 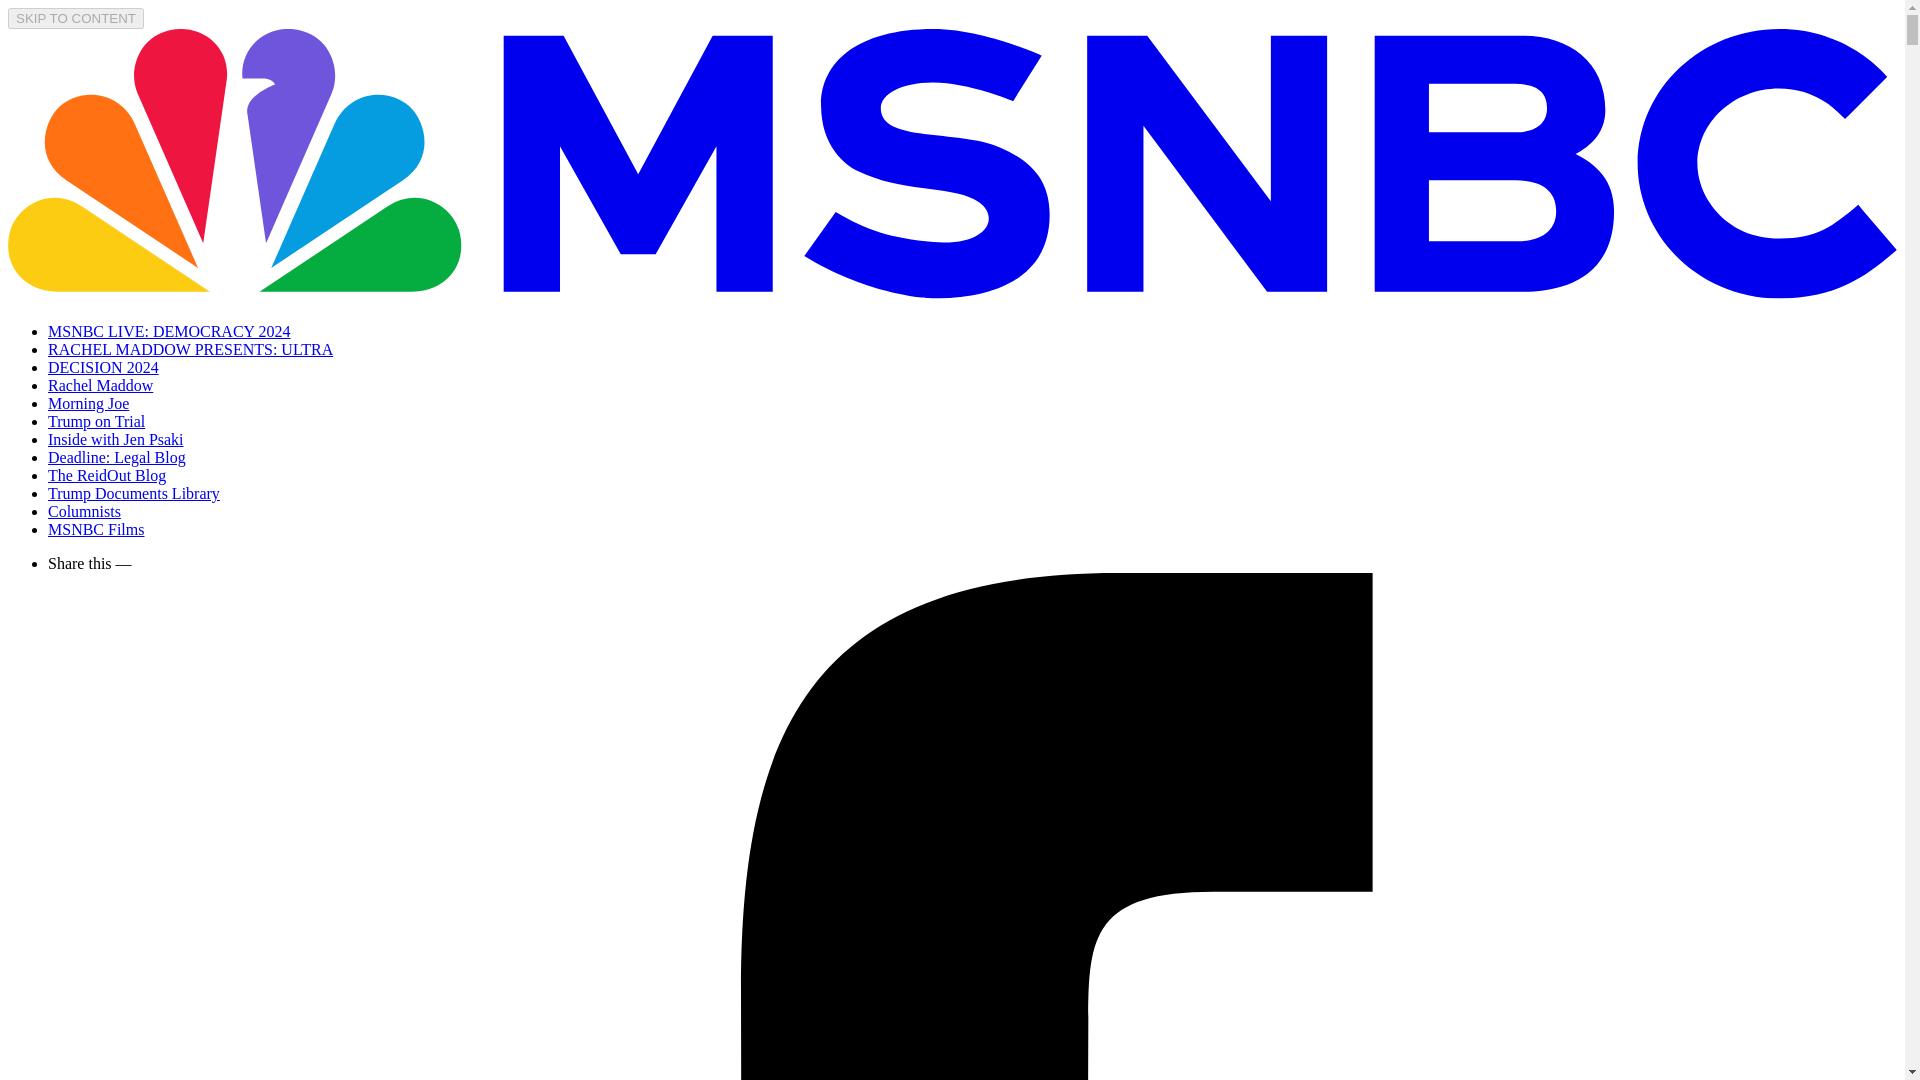 I want to click on Morning Joe, so click(x=88, y=403).